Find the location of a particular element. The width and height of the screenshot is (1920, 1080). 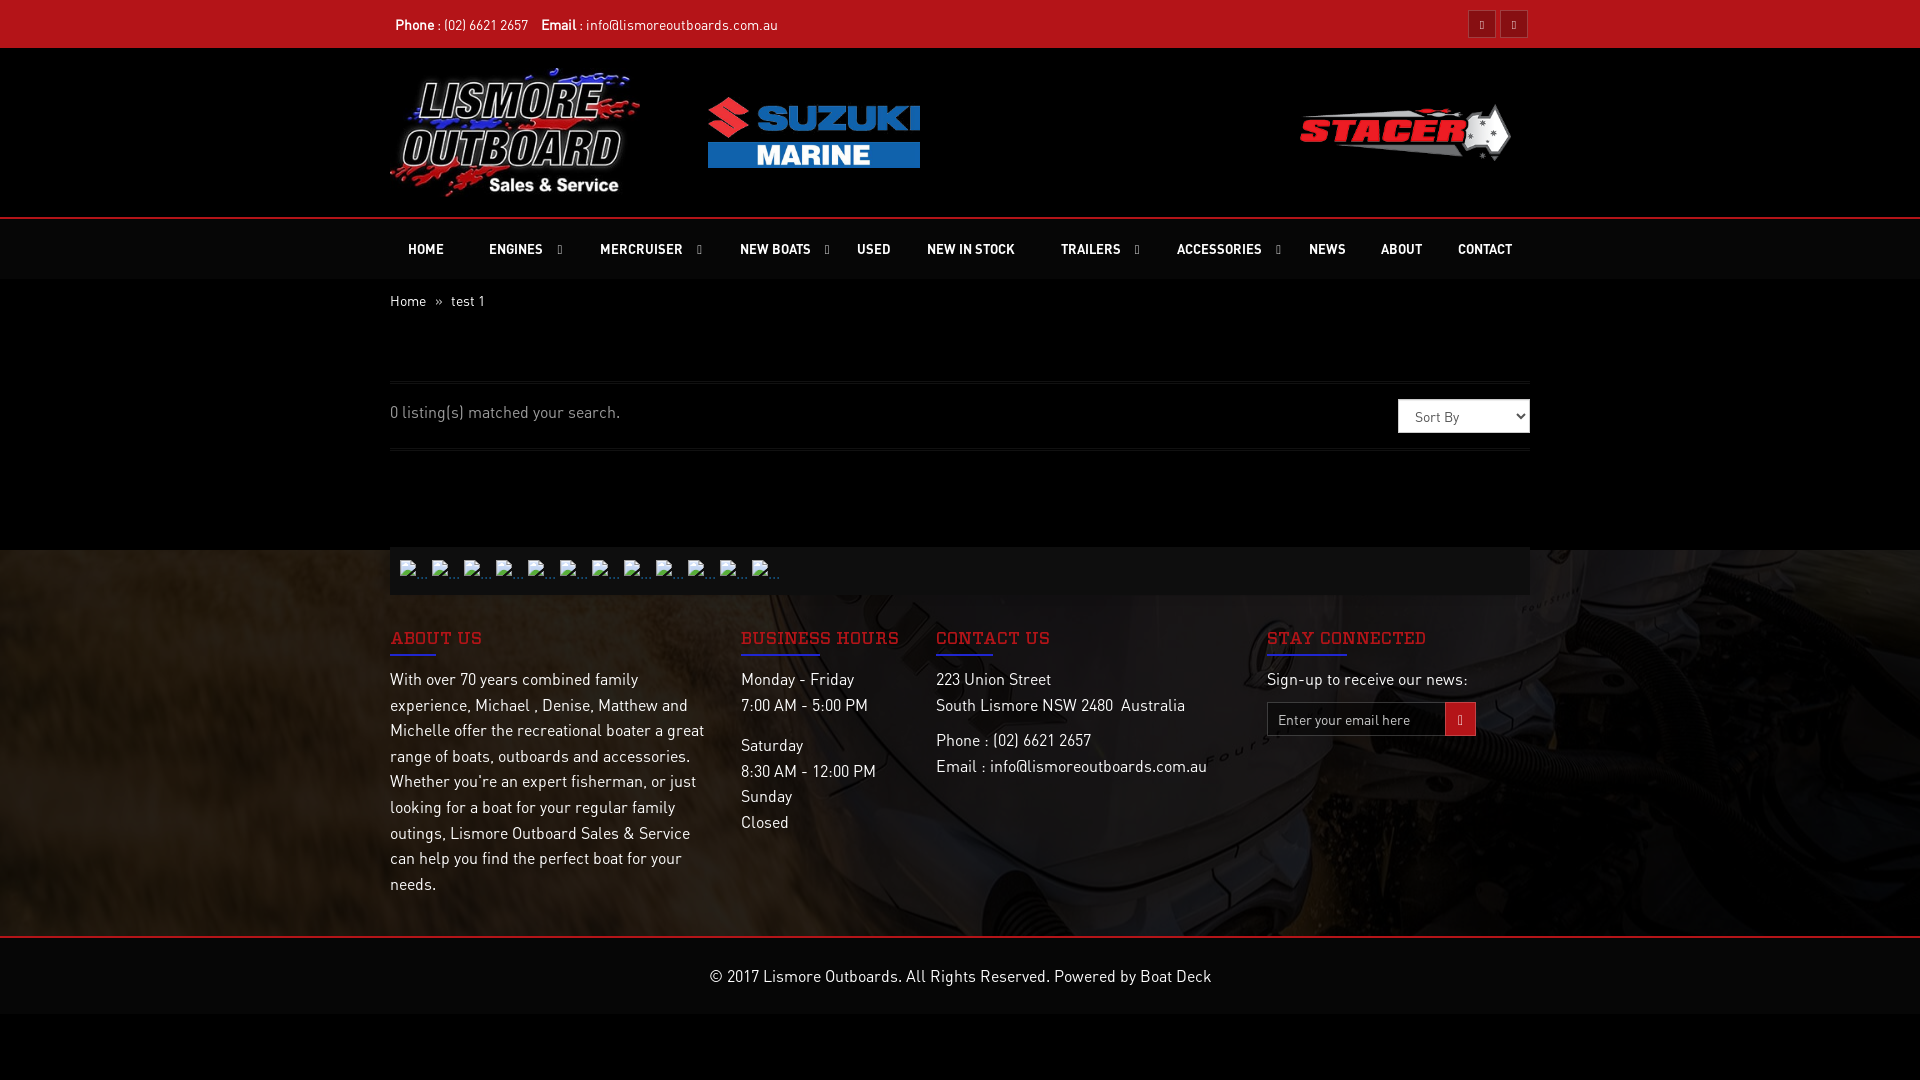

ABOUT is located at coordinates (1402, 249).